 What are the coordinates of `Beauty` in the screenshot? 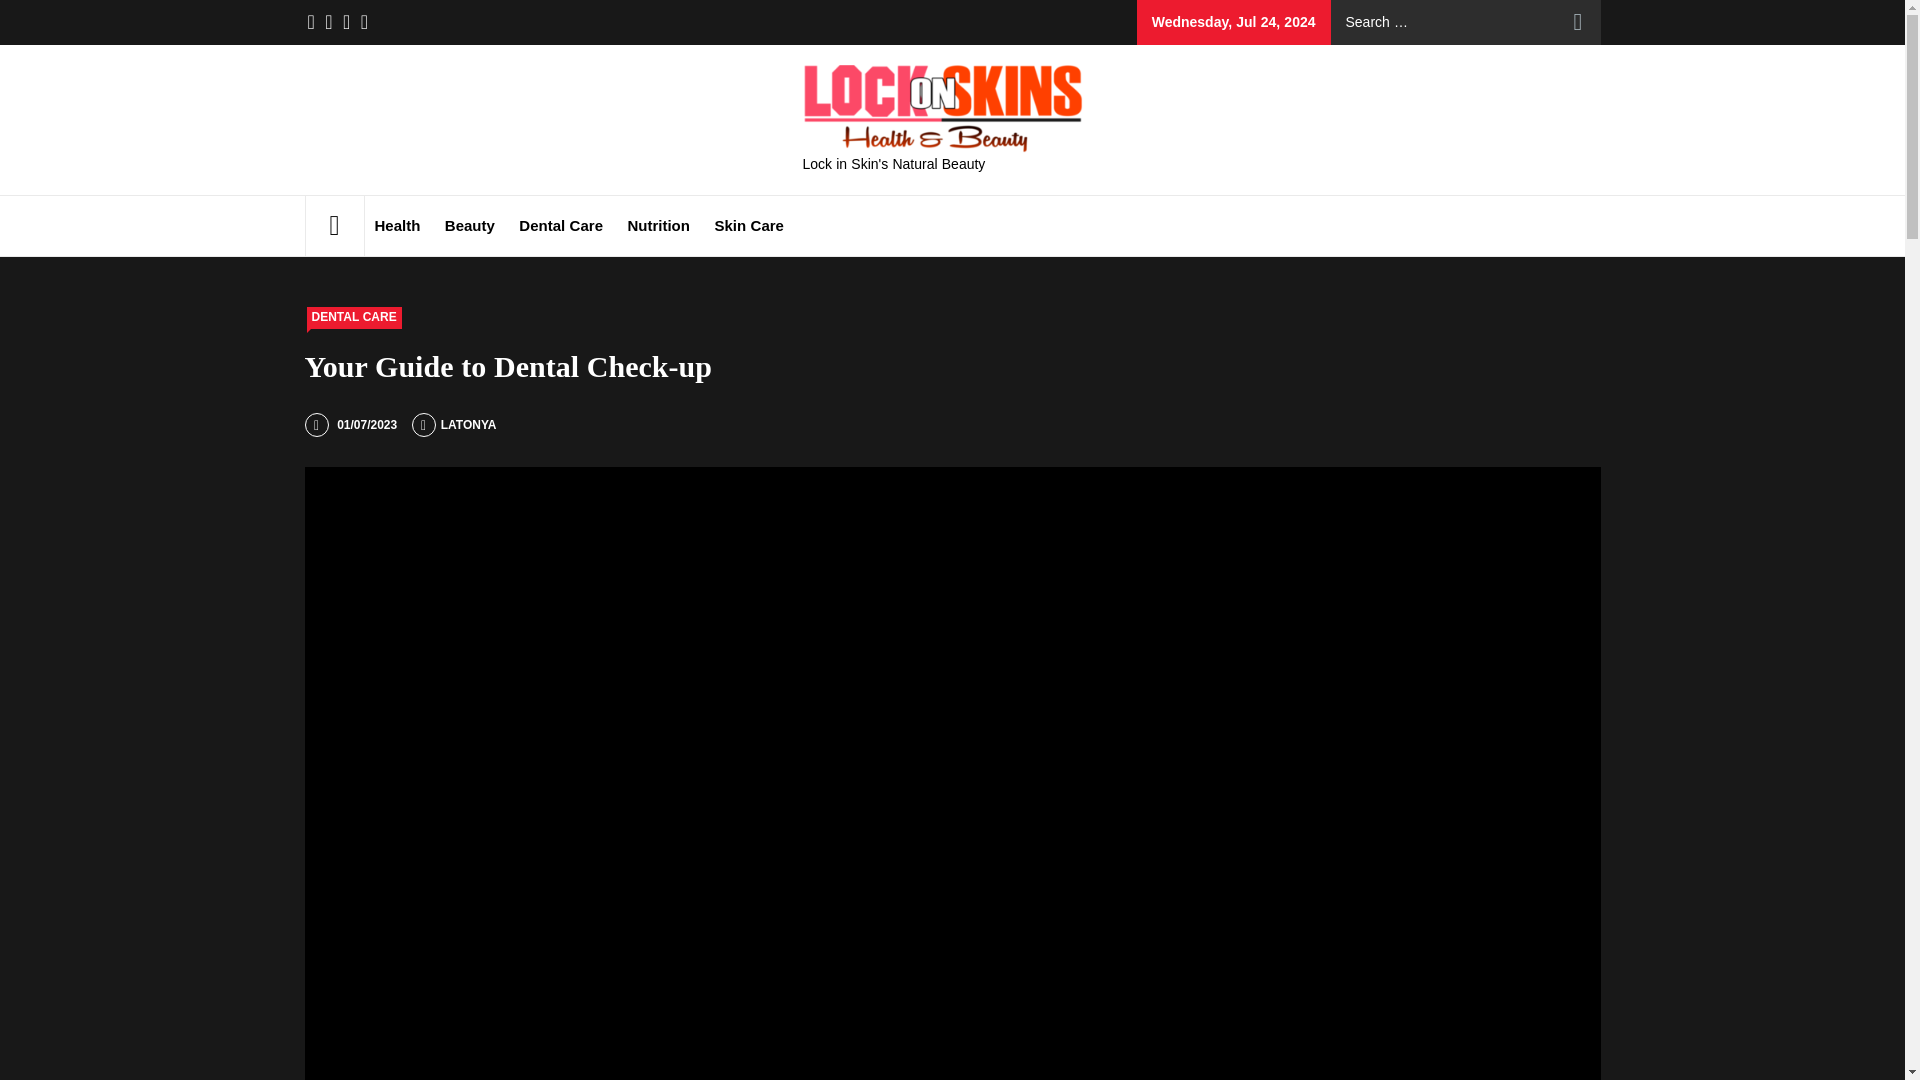 It's located at (470, 225).